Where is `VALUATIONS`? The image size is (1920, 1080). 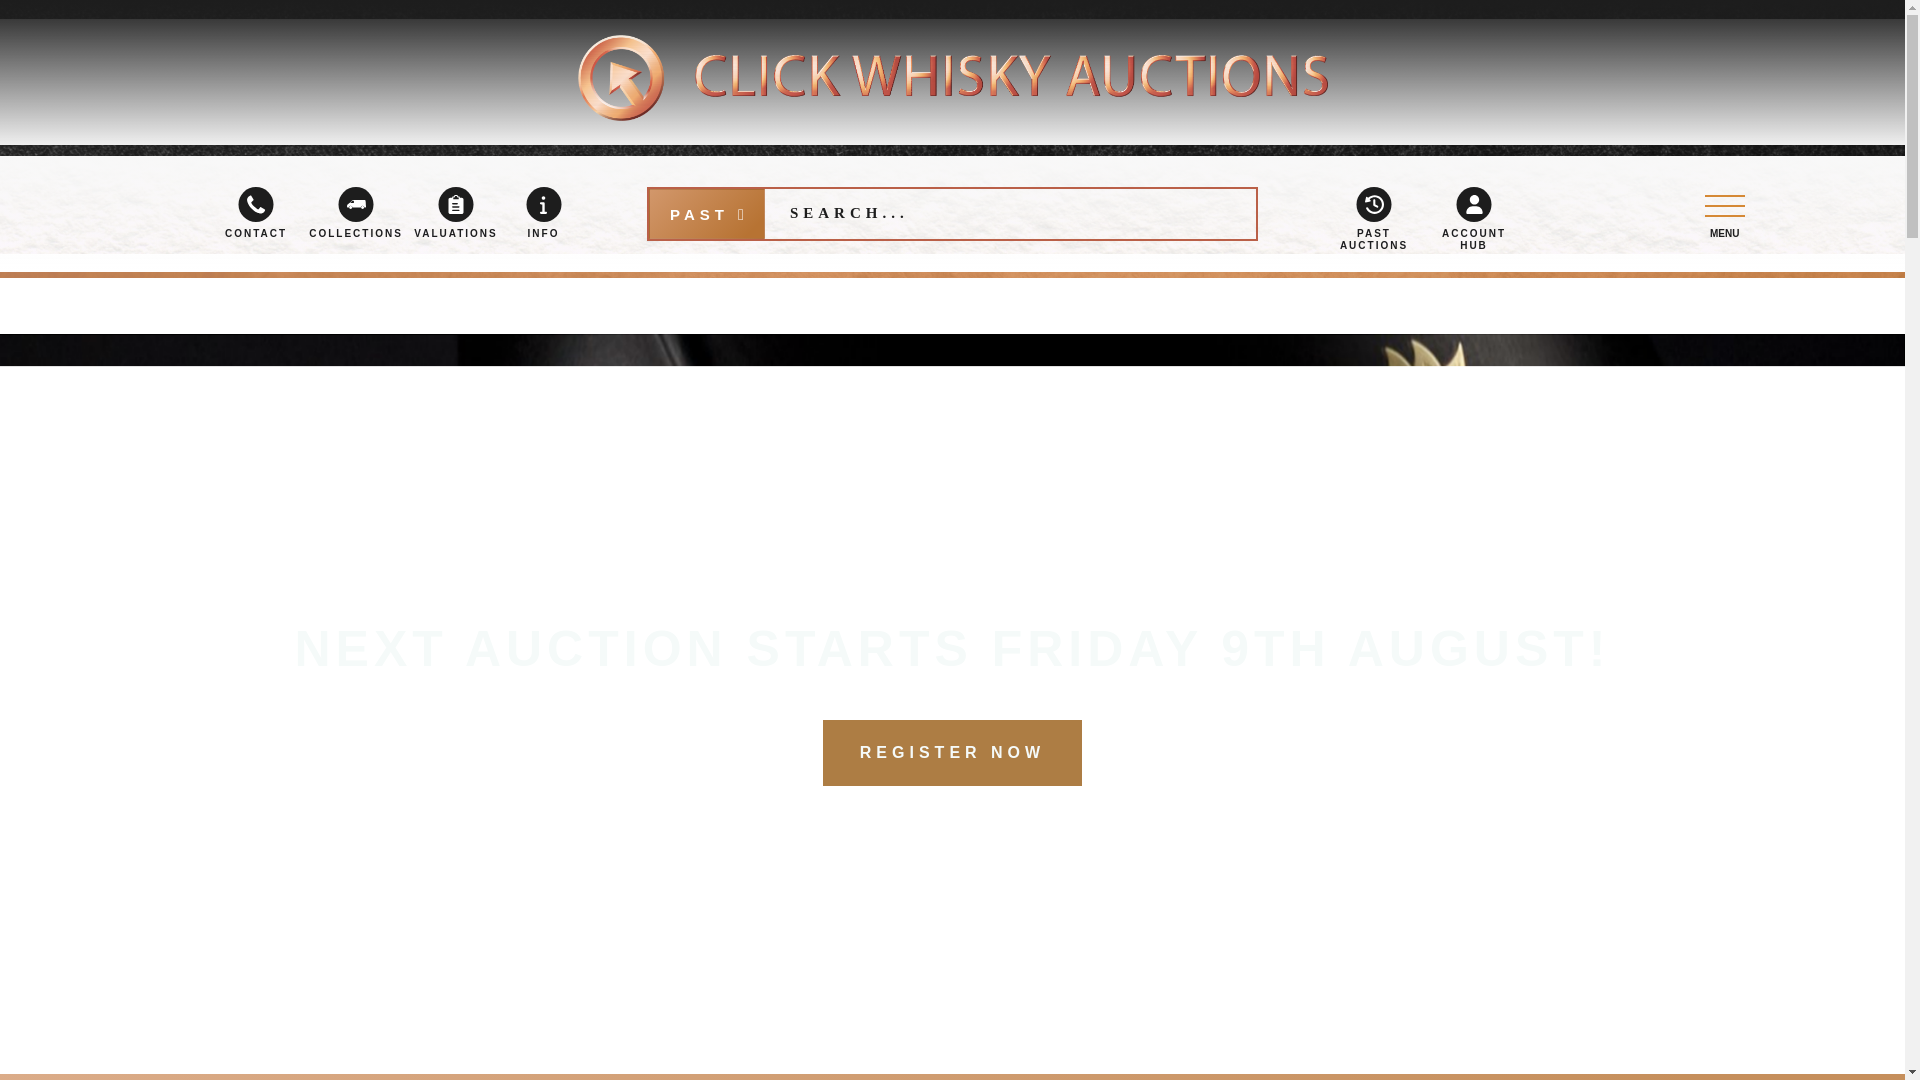 VALUATIONS is located at coordinates (456, 212).